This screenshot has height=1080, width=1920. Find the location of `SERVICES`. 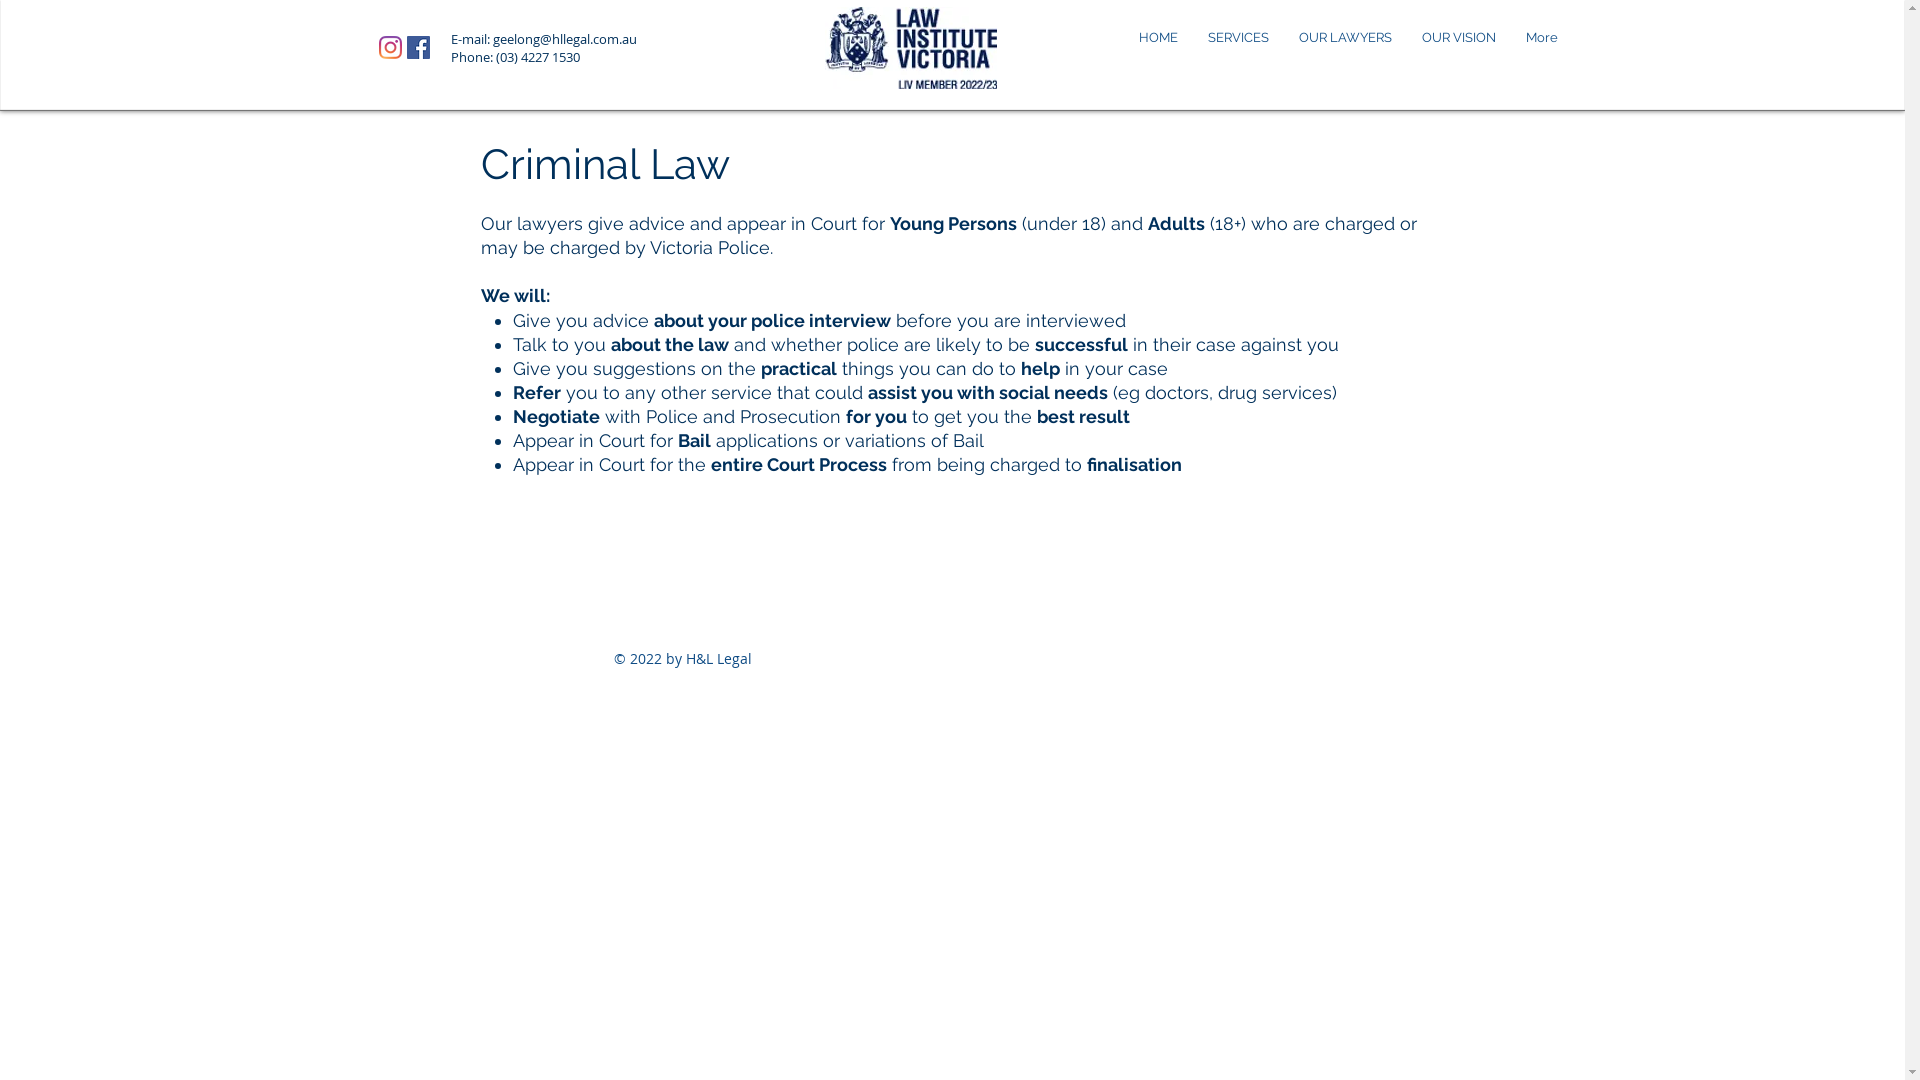

SERVICES is located at coordinates (1238, 38).